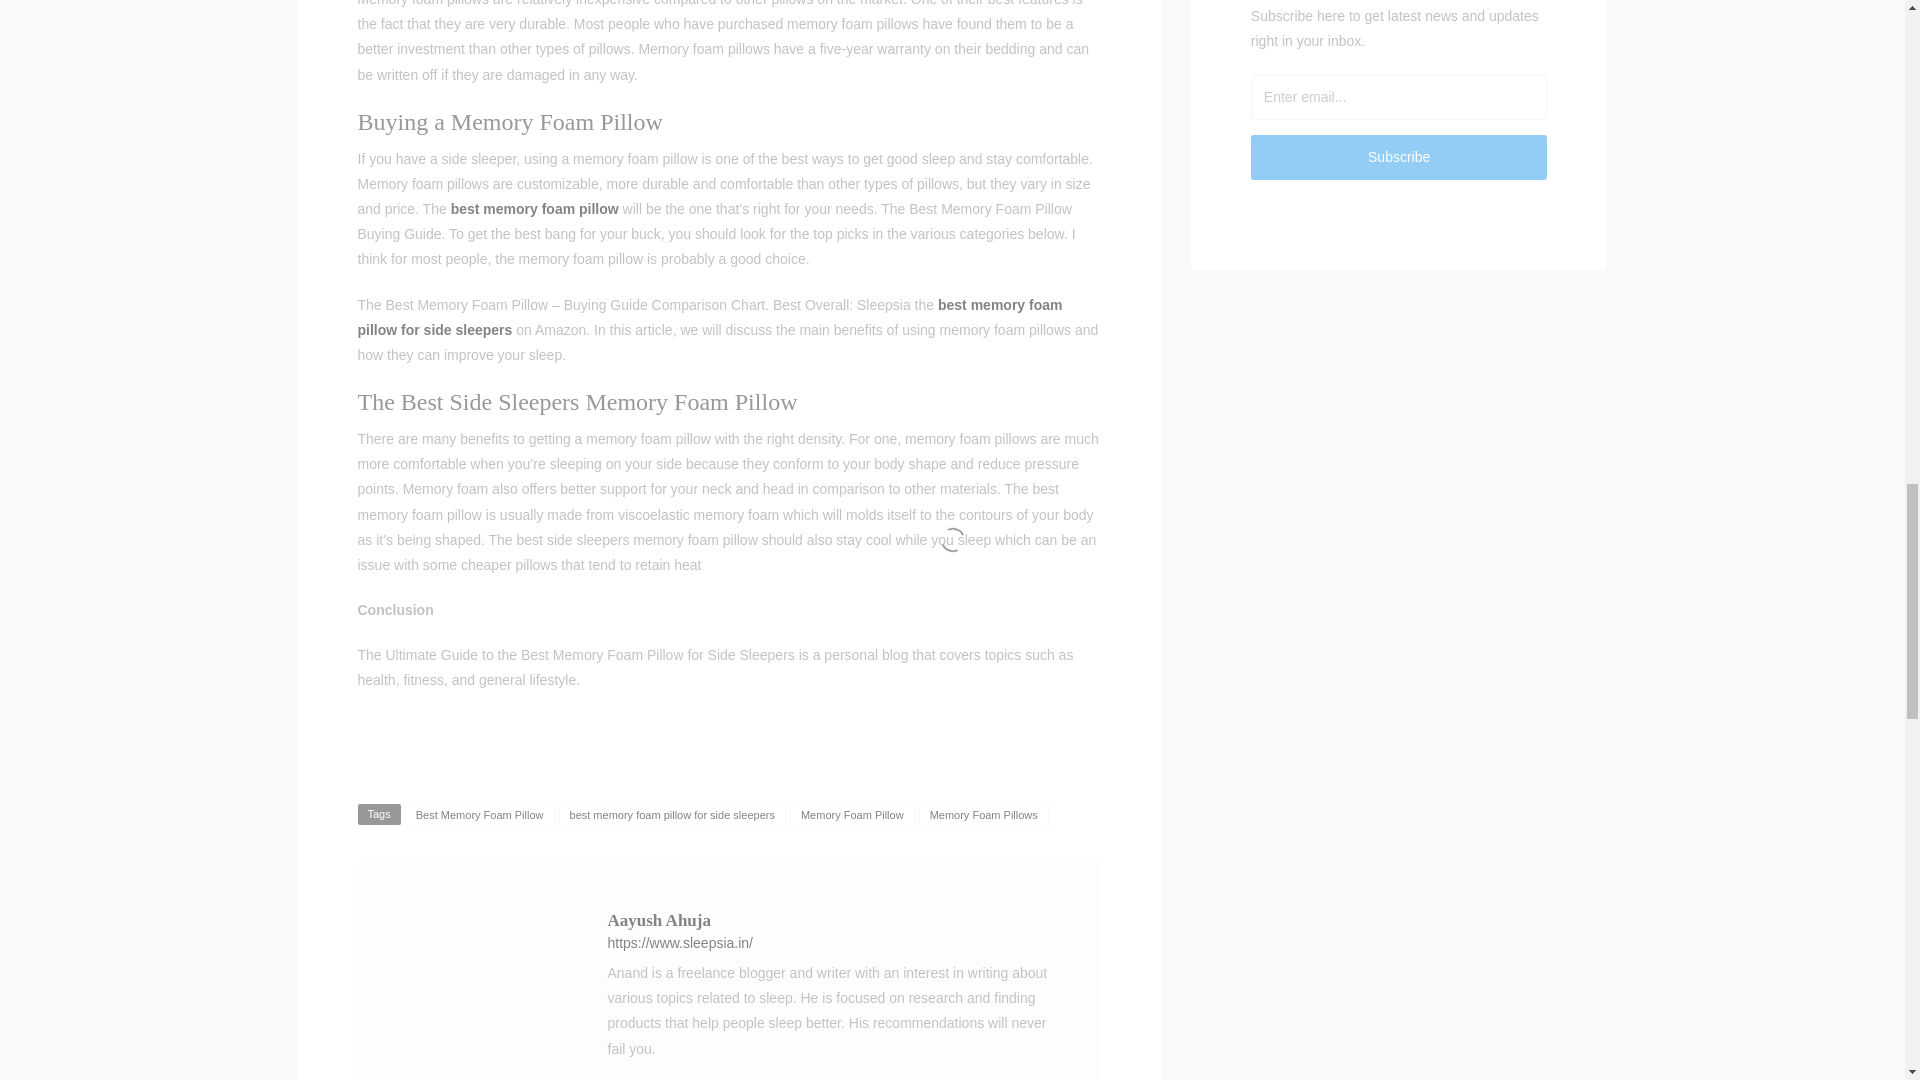  Describe the element at coordinates (480, 815) in the screenshot. I see `Best Memory Foam Pillow` at that location.